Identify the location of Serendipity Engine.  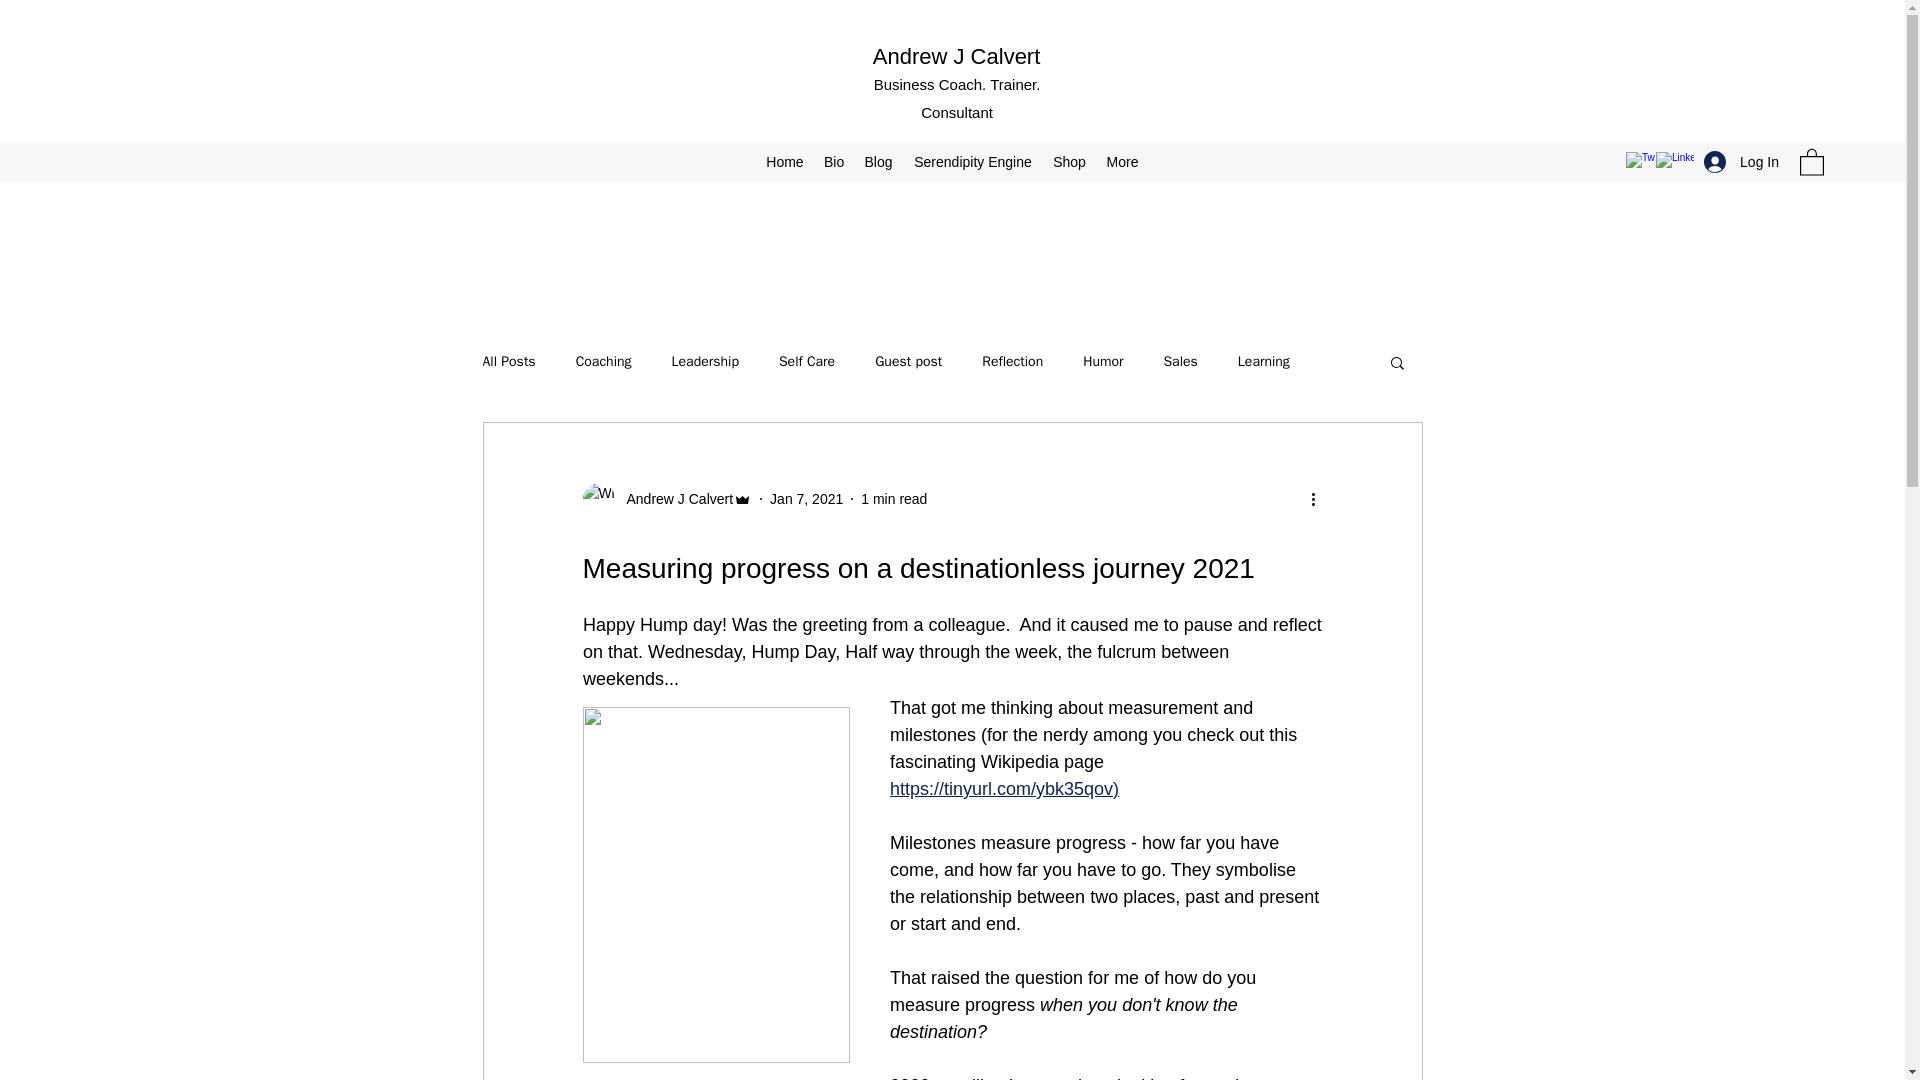
(972, 162).